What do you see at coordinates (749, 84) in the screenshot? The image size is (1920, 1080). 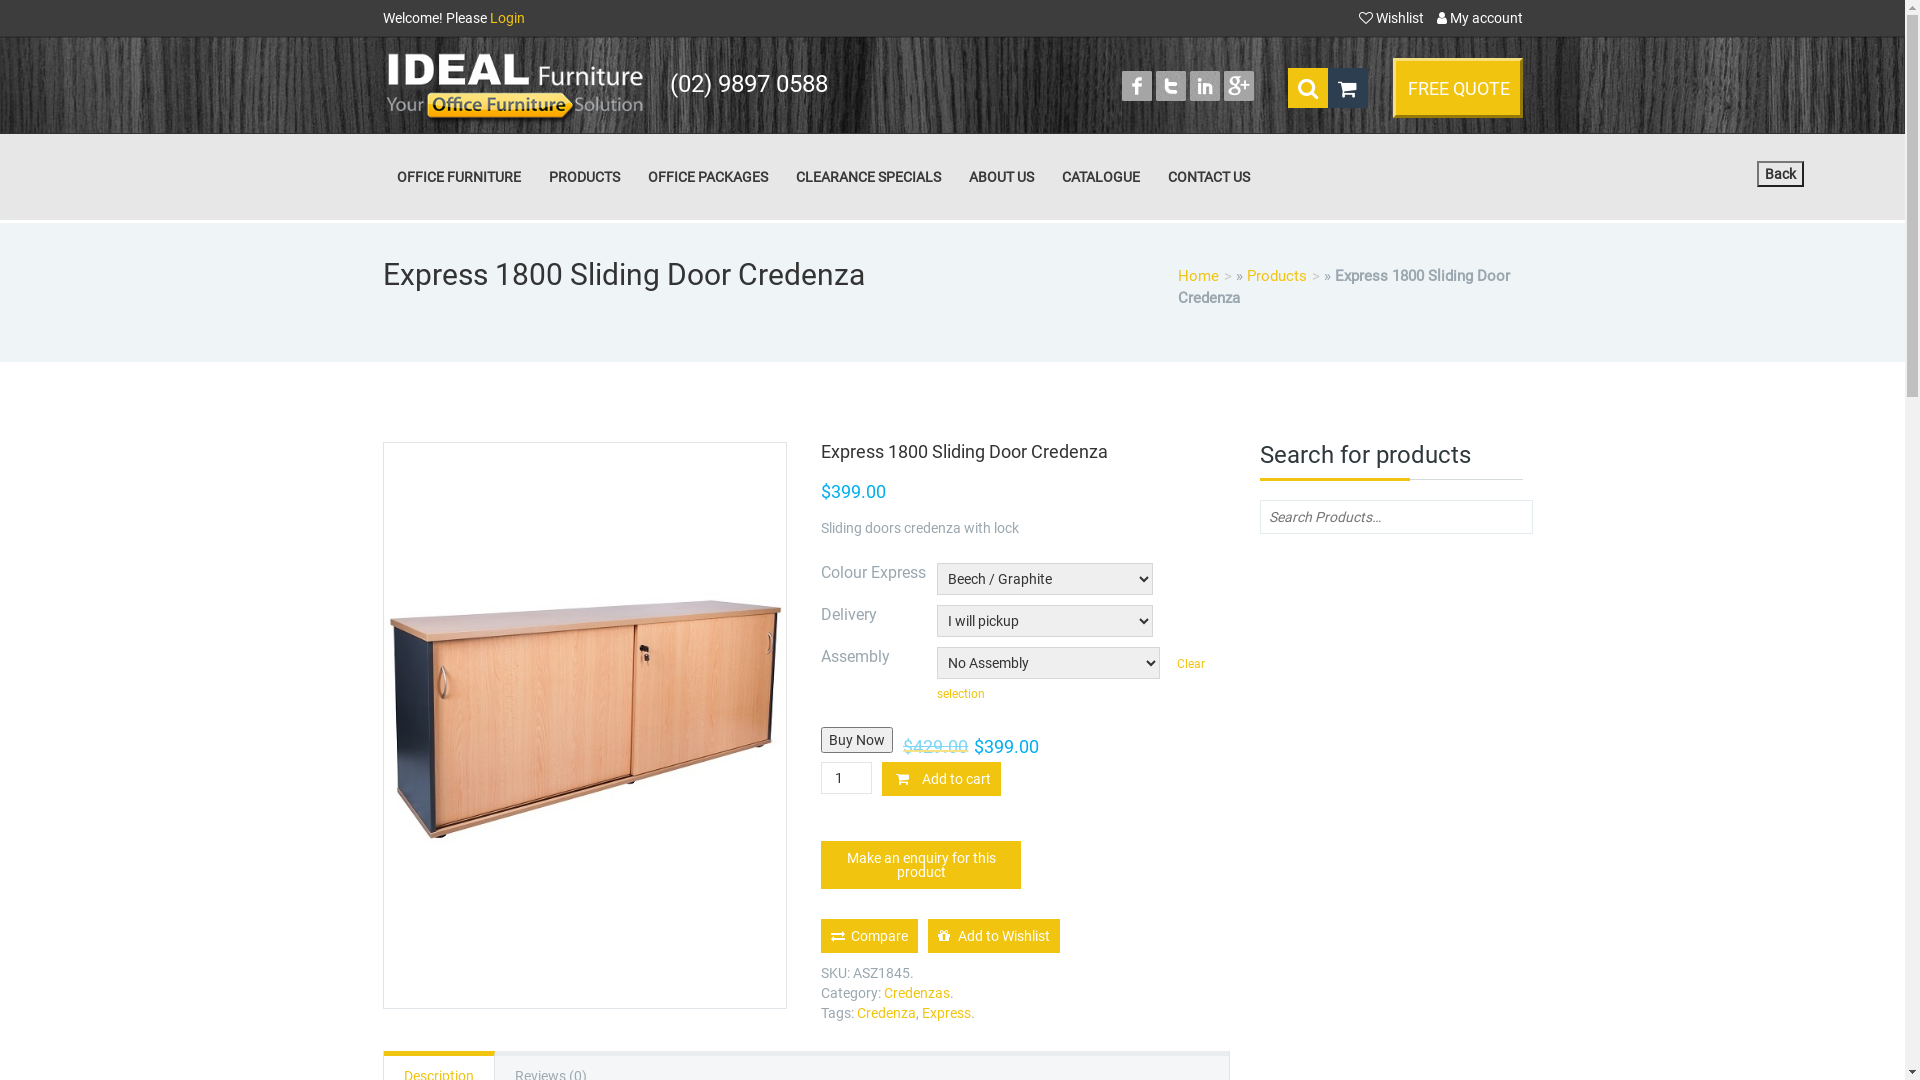 I see `(02) 9897 0588` at bounding box center [749, 84].